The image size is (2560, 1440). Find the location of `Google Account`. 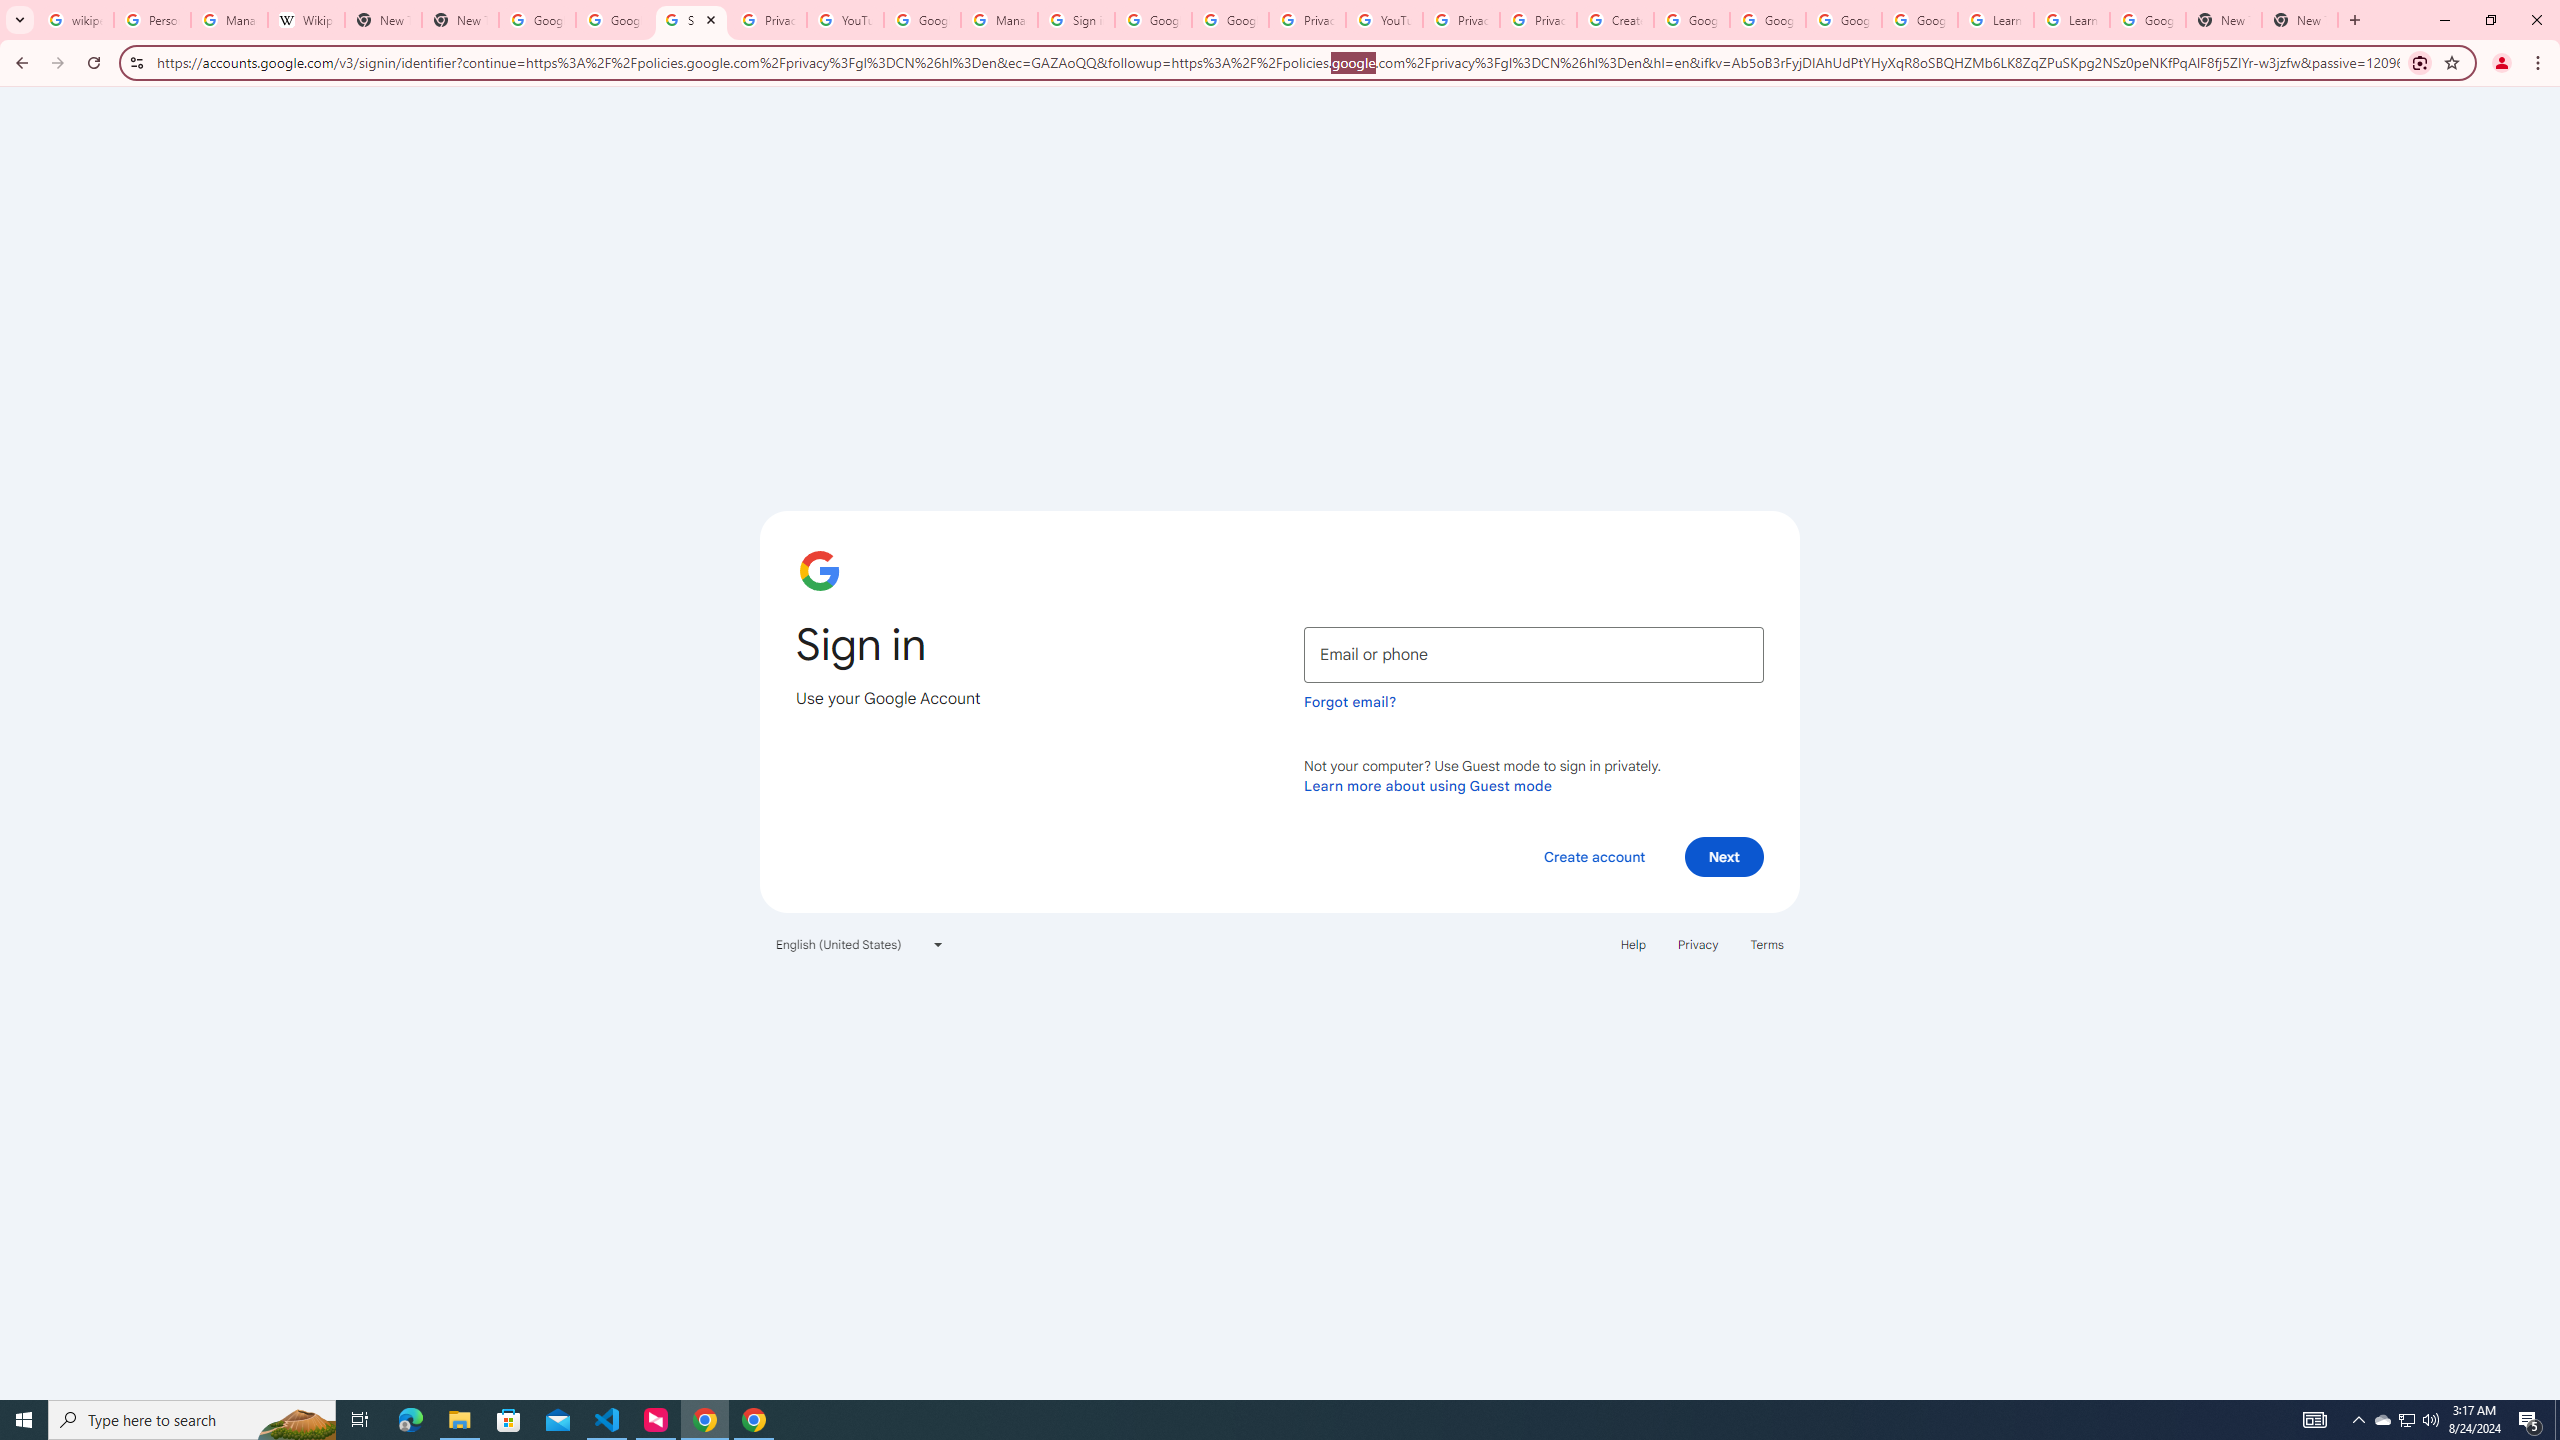

Google Account is located at coordinates (2147, 20).